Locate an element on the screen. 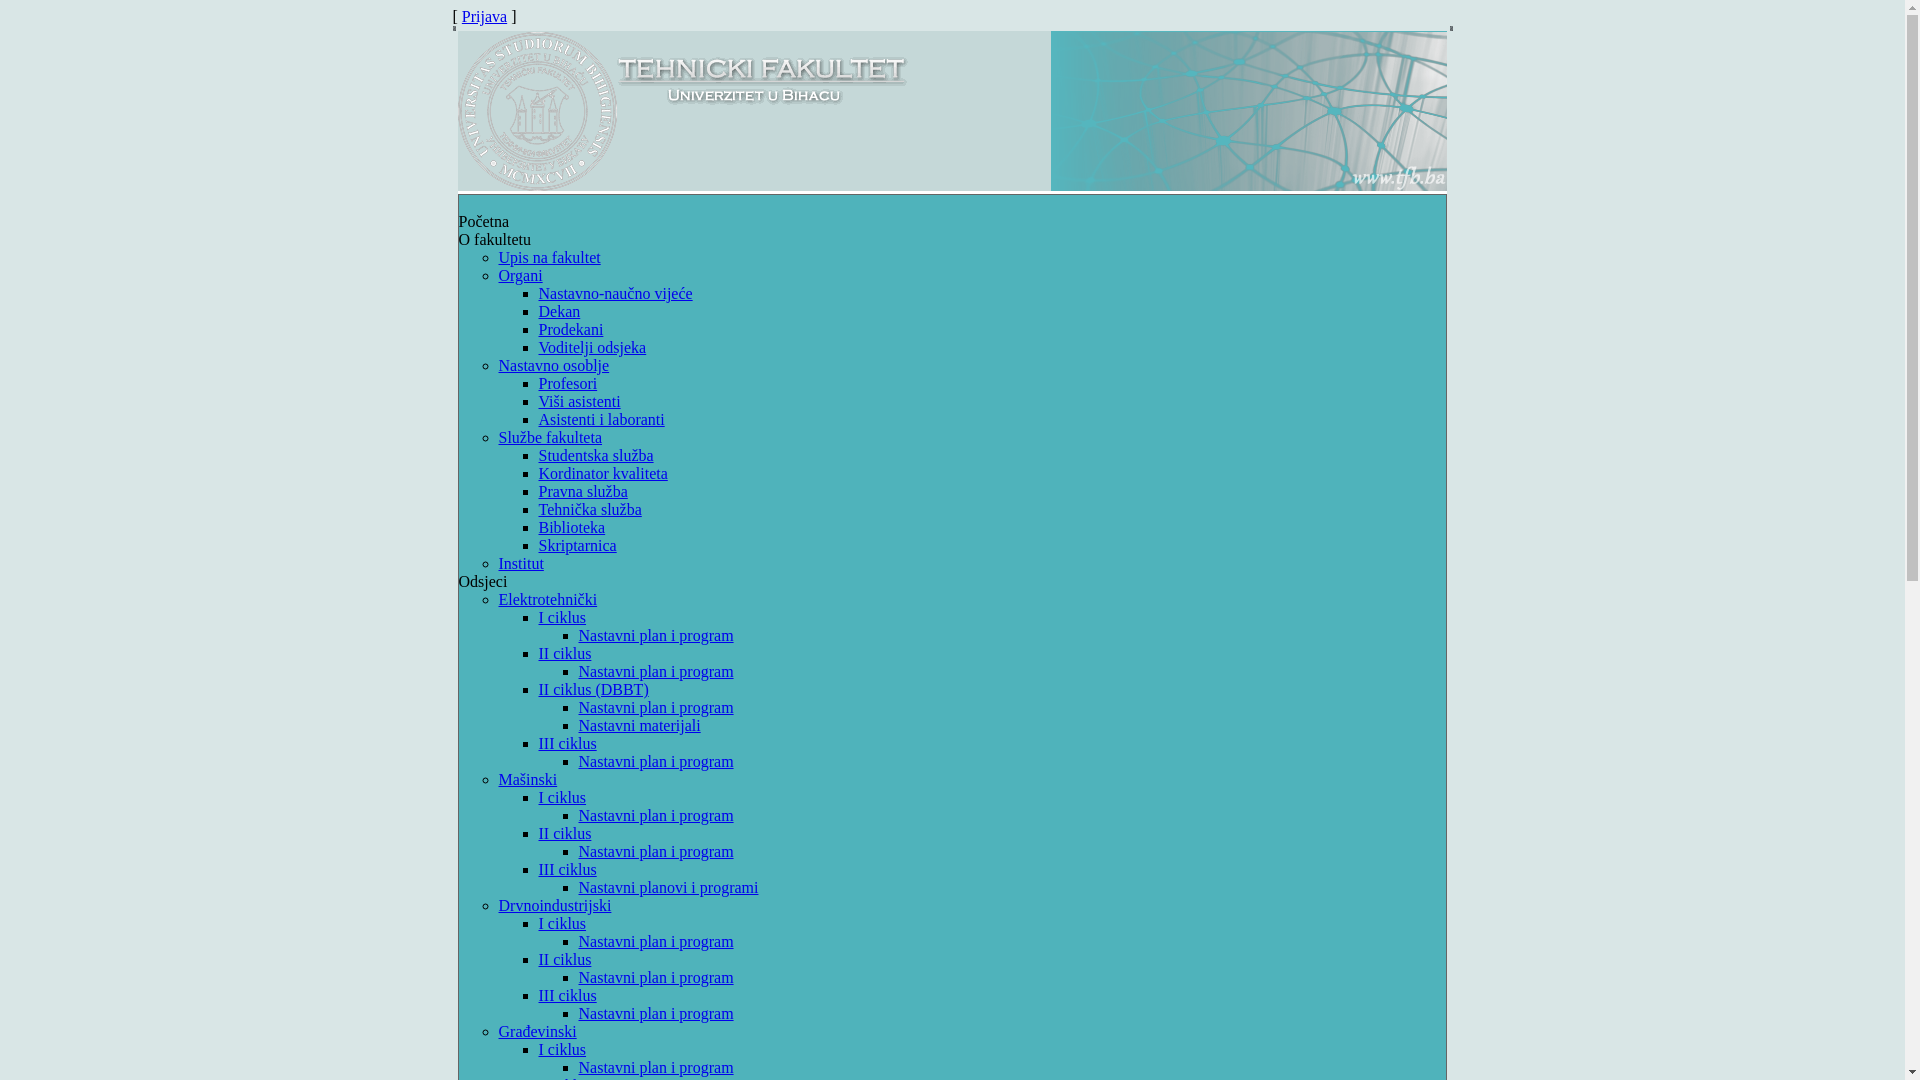  Nastavni plan i program is located at coordinates (656, 1014).